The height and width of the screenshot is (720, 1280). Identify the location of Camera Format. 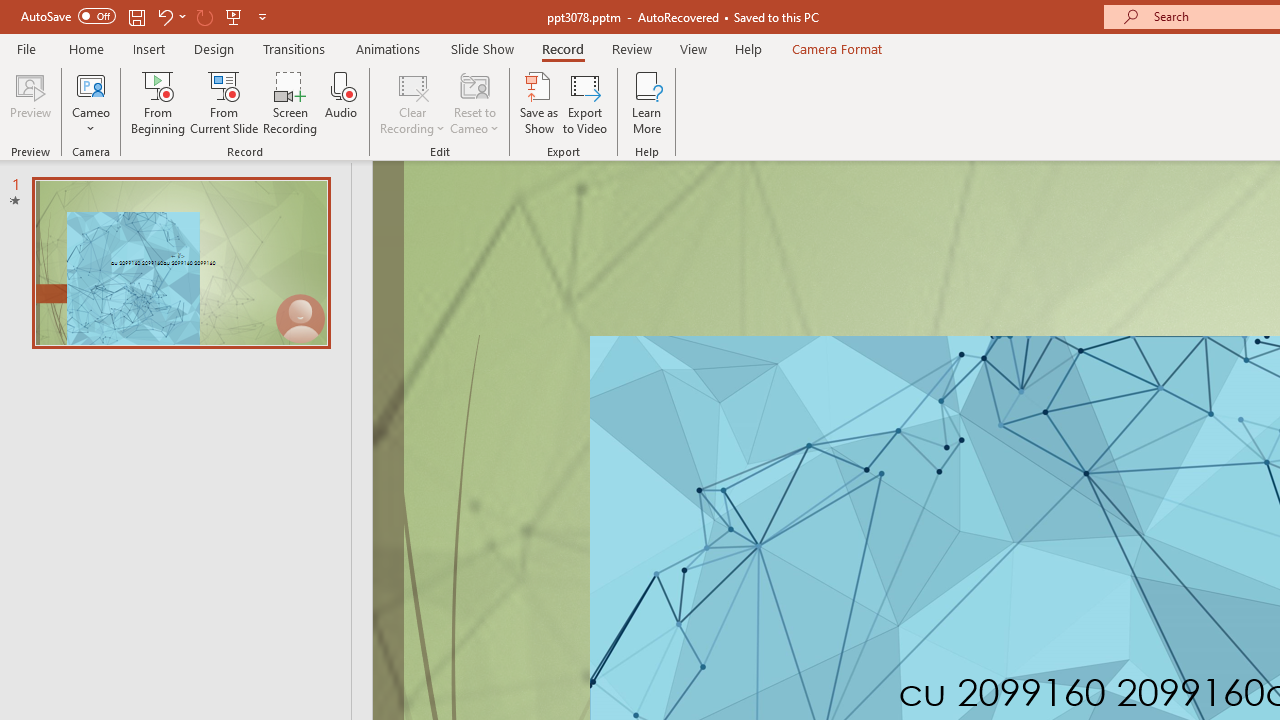
(836, 48).